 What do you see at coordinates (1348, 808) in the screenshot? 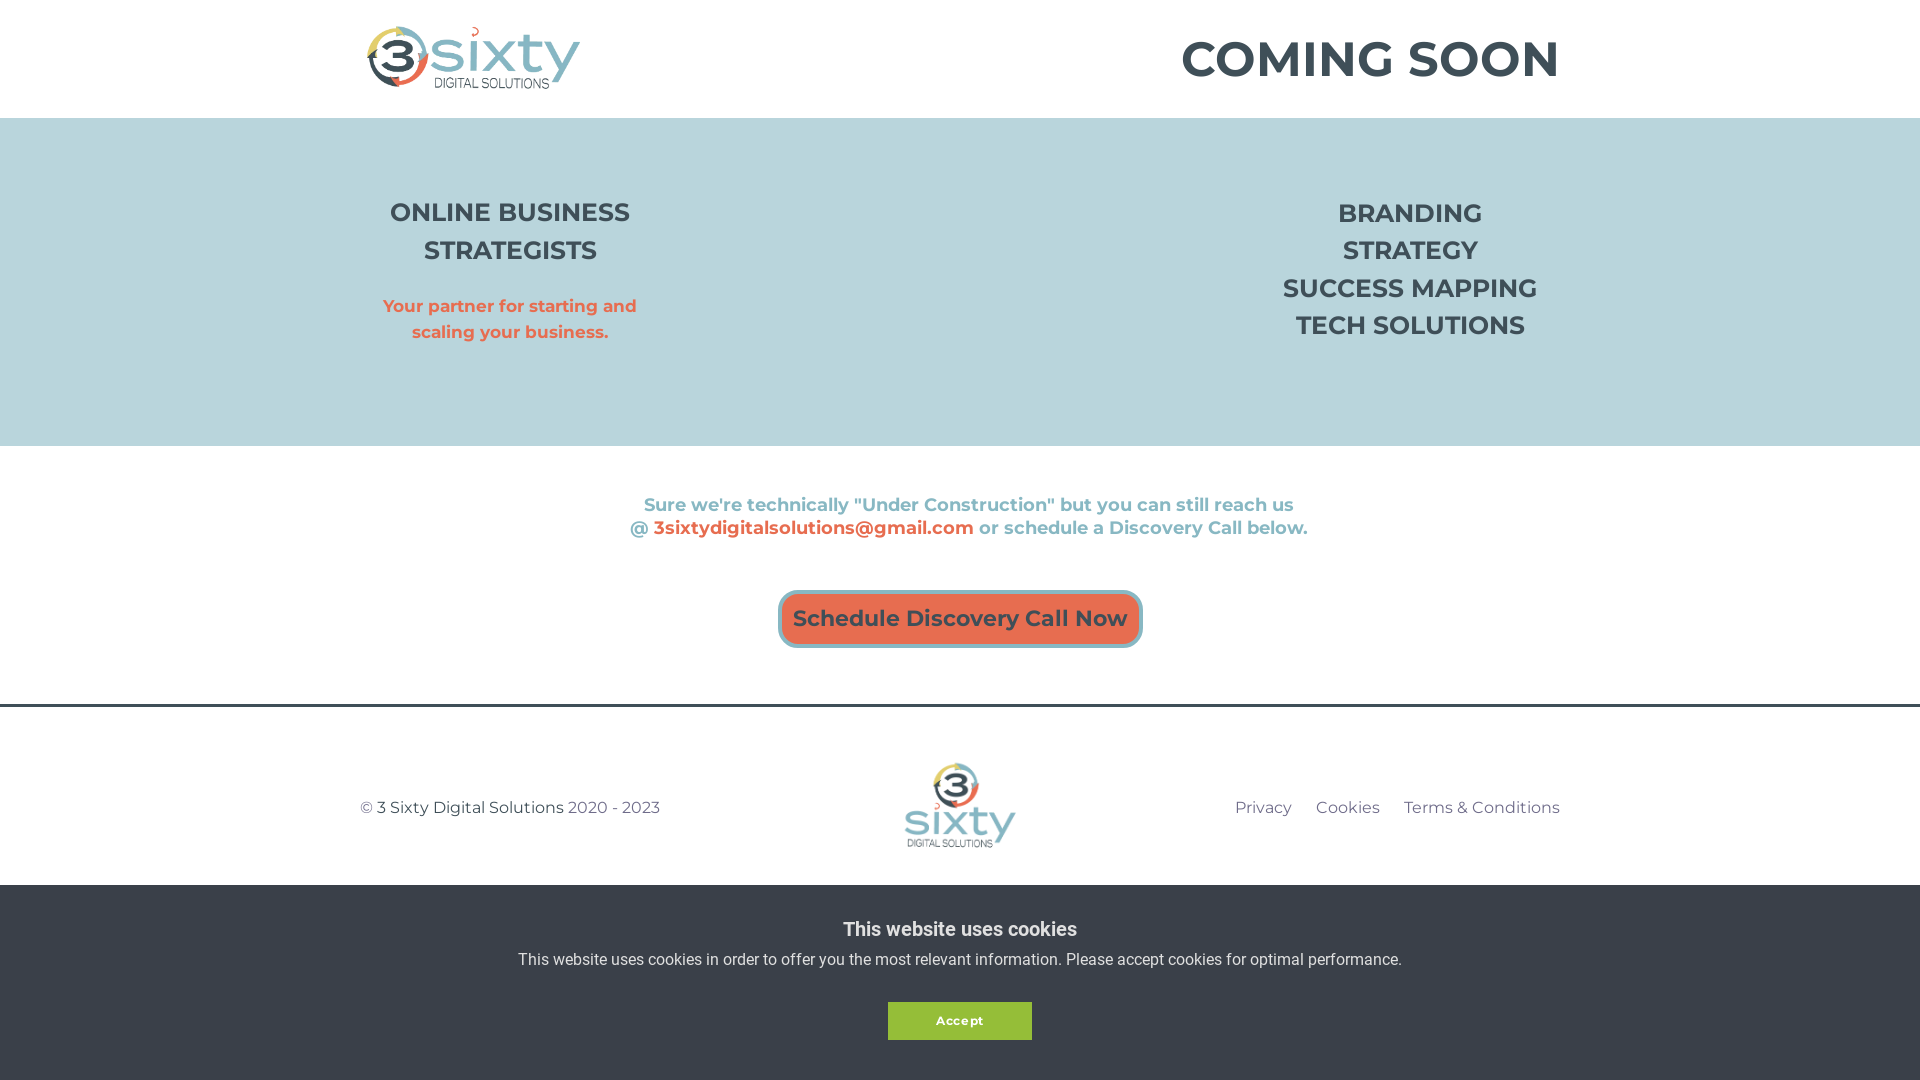
I see `Cookies` at bounding box center [1348, 808].